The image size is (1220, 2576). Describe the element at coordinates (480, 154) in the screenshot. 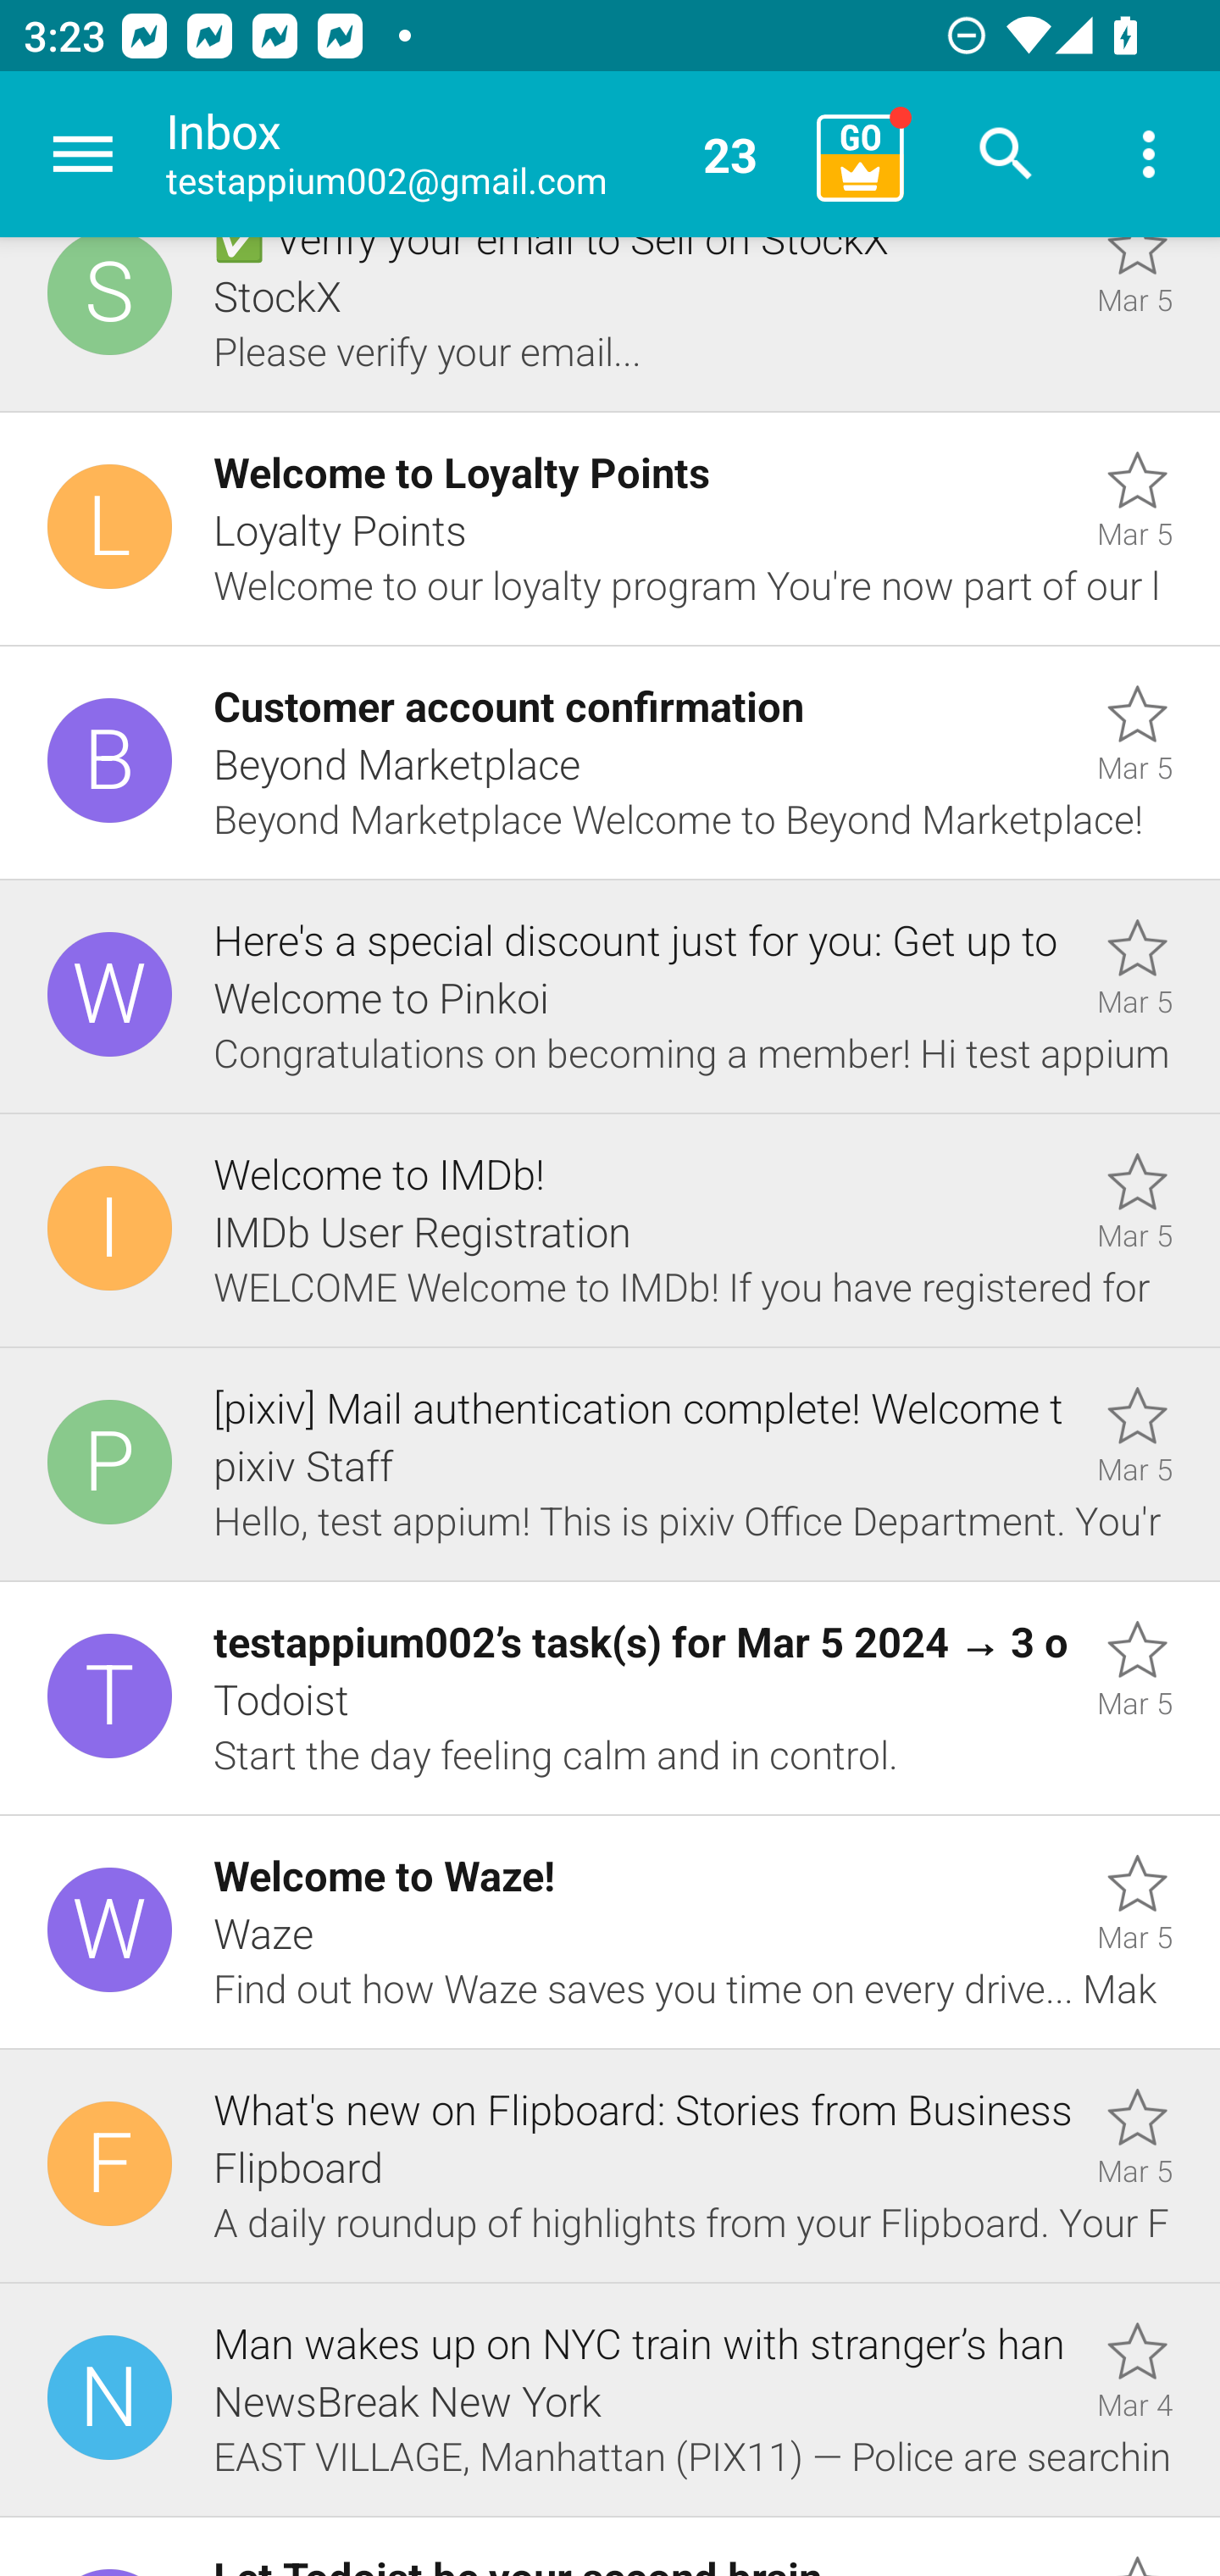

I see `Inbox testappium002@gmail.com 23` at that location.